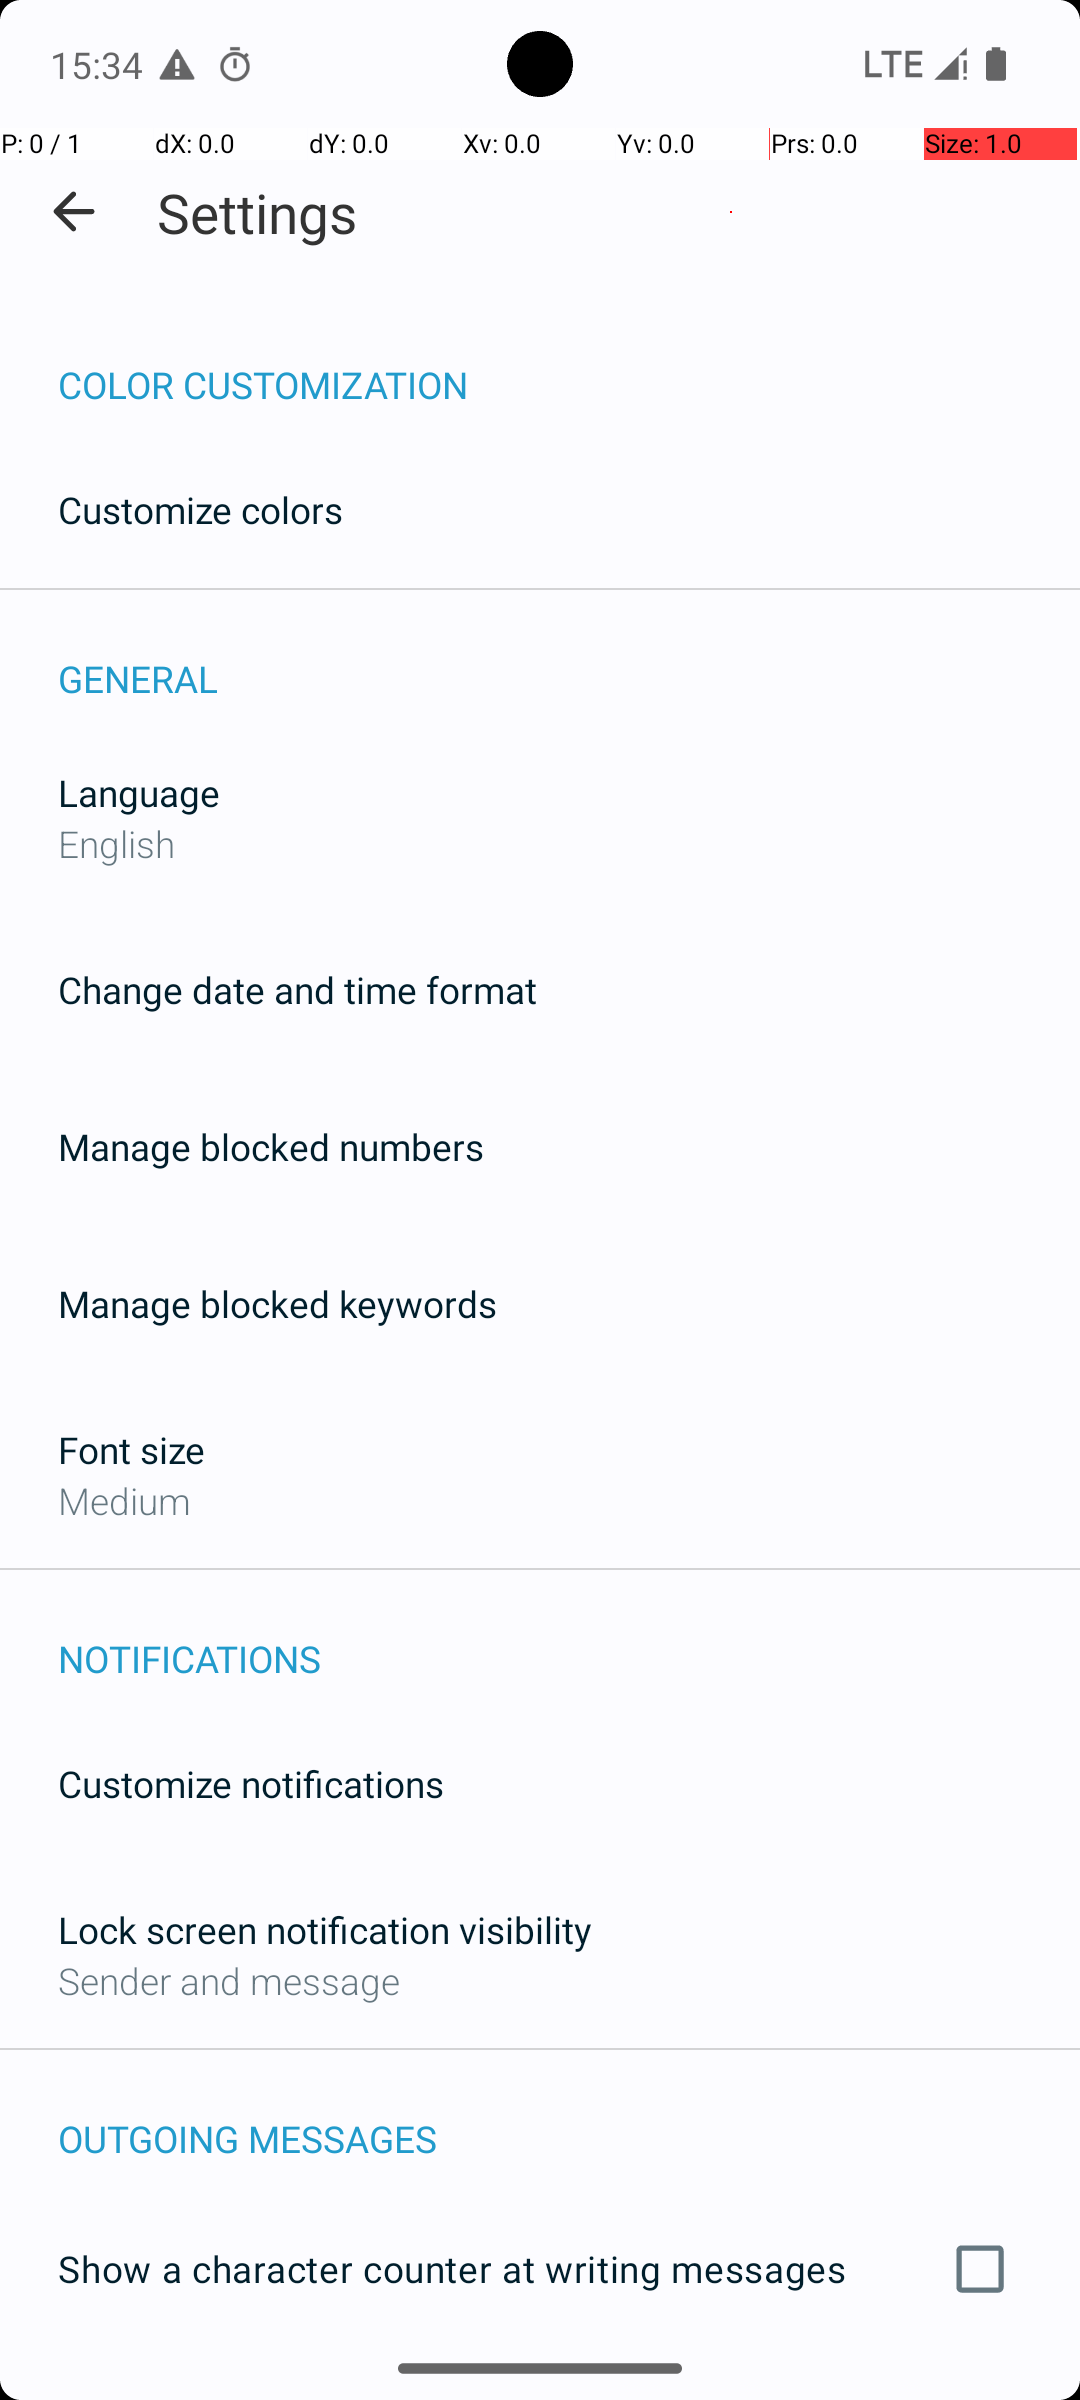  Describe the element at coordinates (325, 1930) in the screenshot. I see `Lock screen notification visibility` at that location.